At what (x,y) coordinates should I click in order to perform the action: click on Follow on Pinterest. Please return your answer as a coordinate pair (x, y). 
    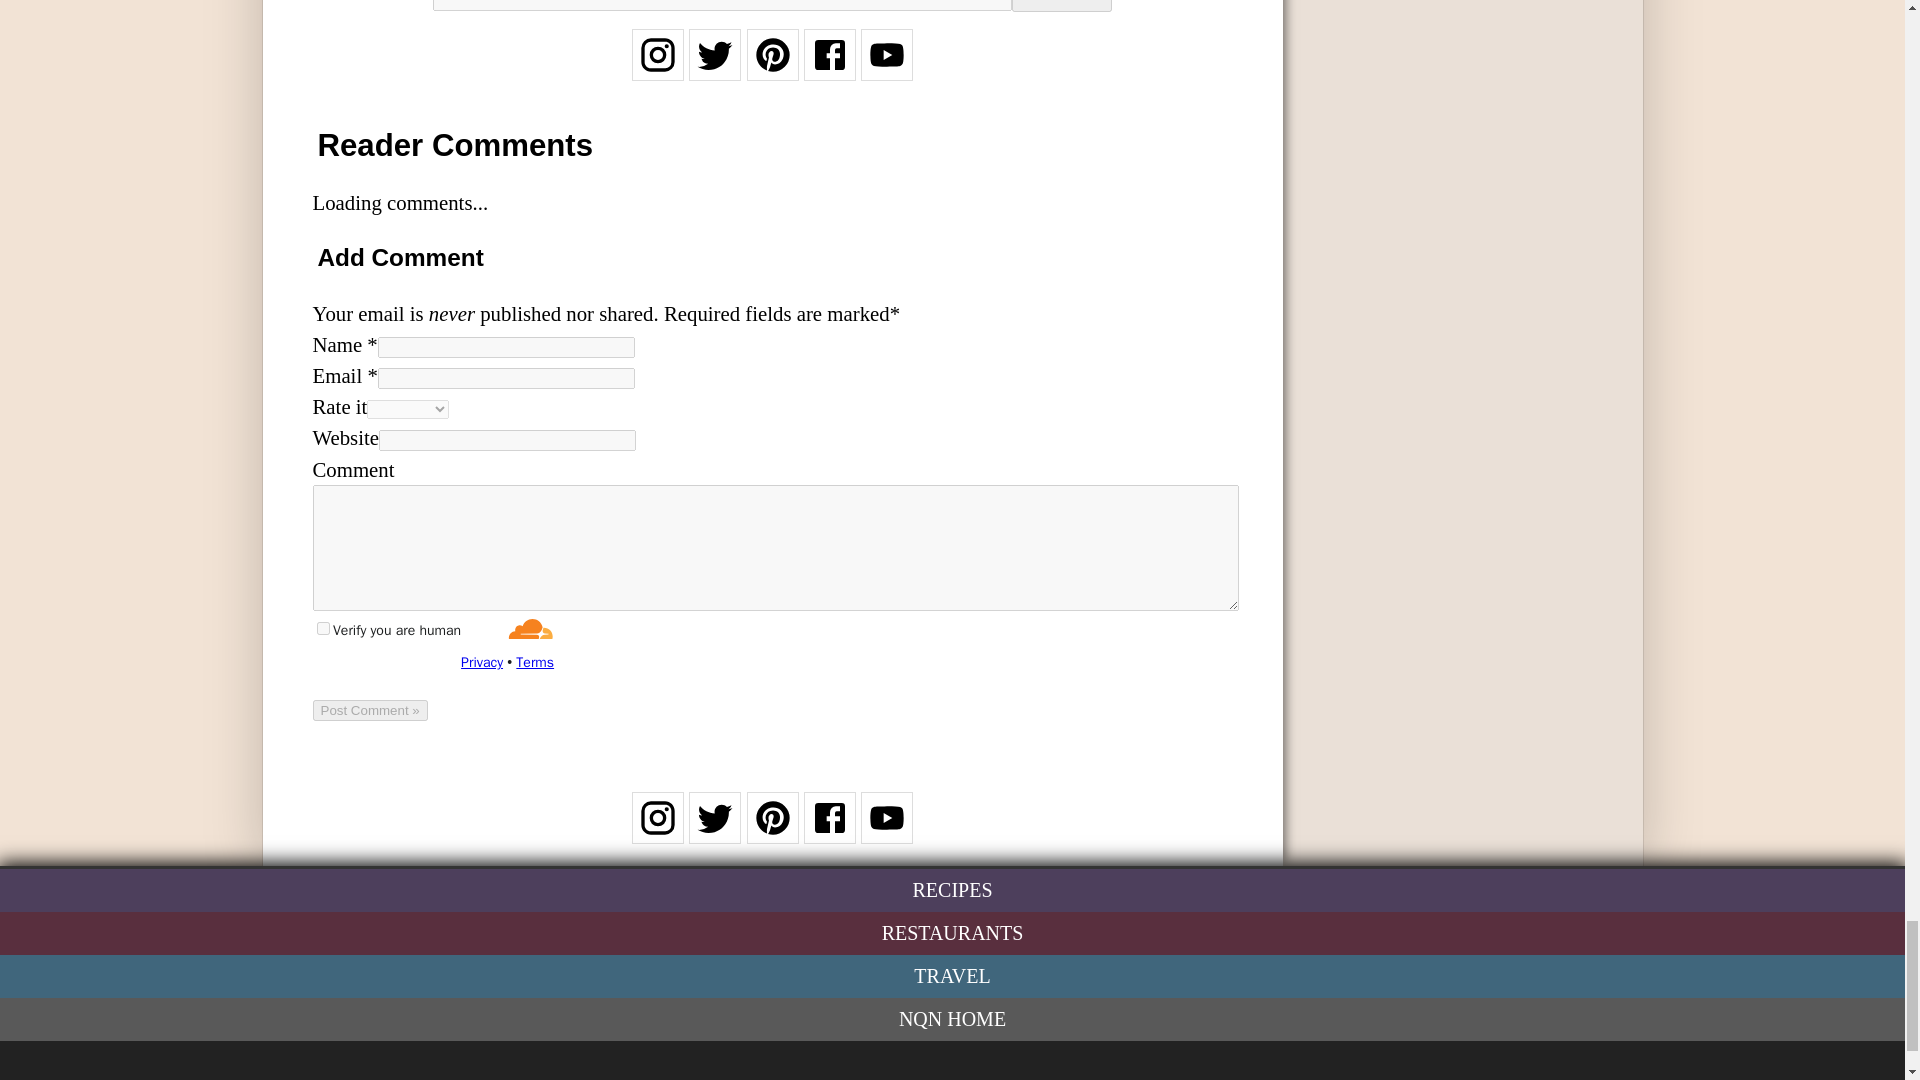
    Looking at the image, I should click on (772, 830).